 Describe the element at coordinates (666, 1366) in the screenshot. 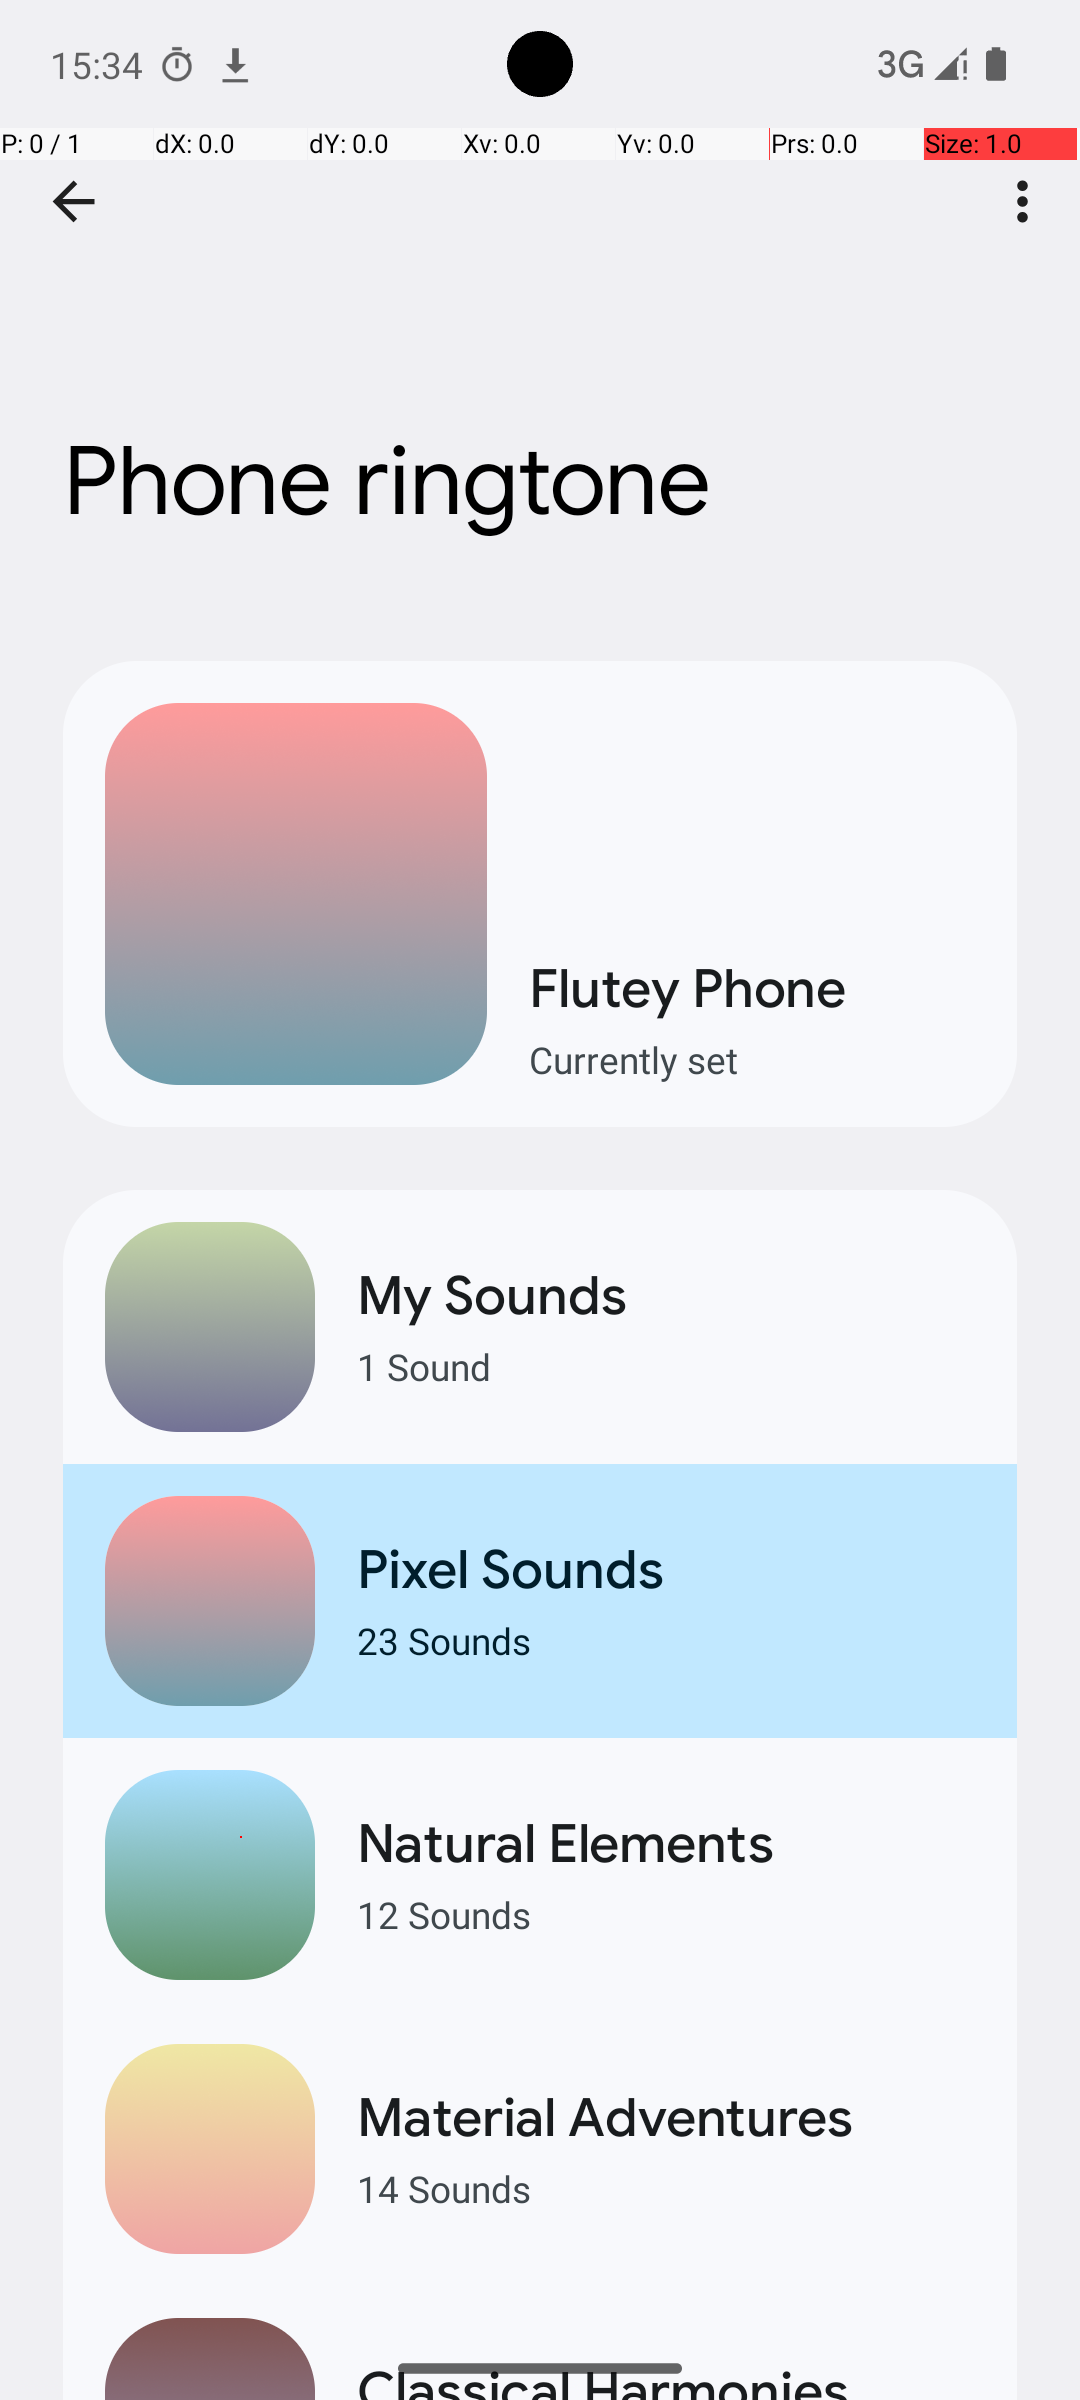

I see `1 Sound` at that location.